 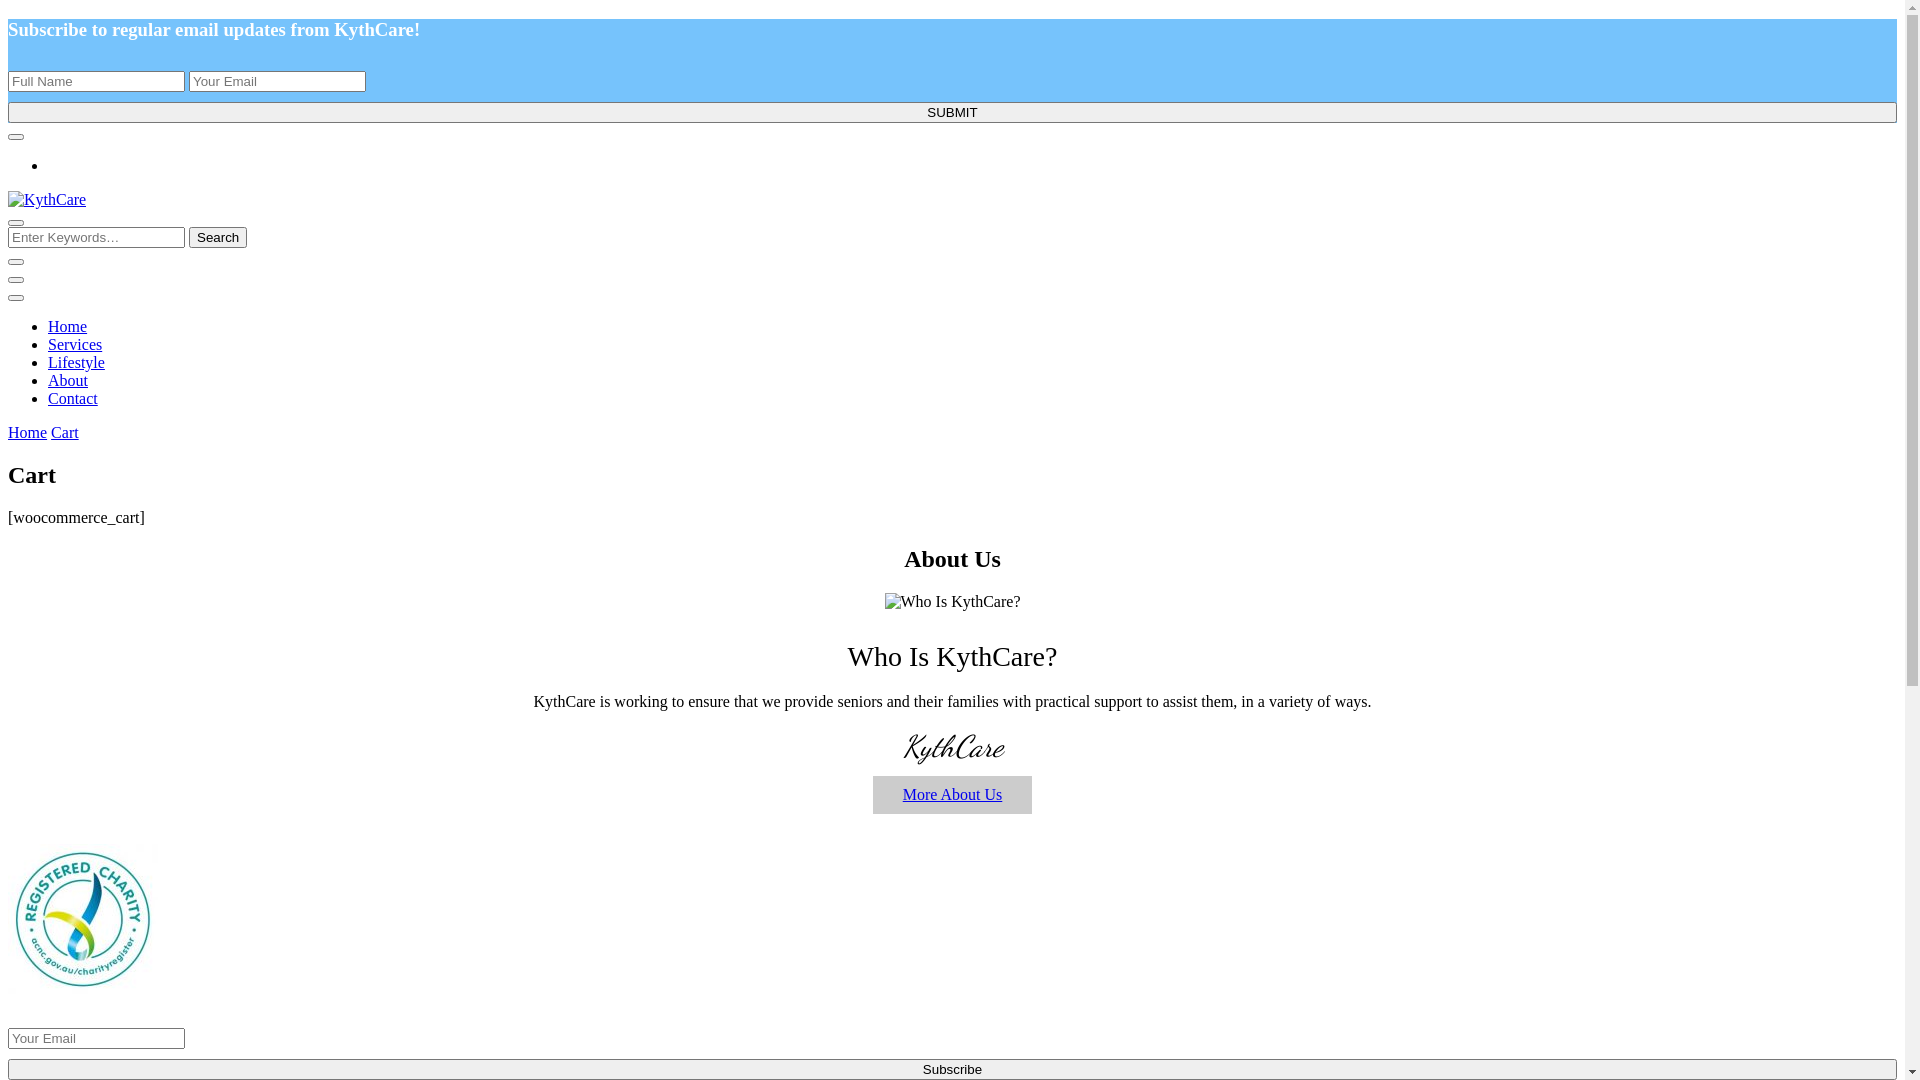 I want to click on More About Us, so click(x=953, y=795).